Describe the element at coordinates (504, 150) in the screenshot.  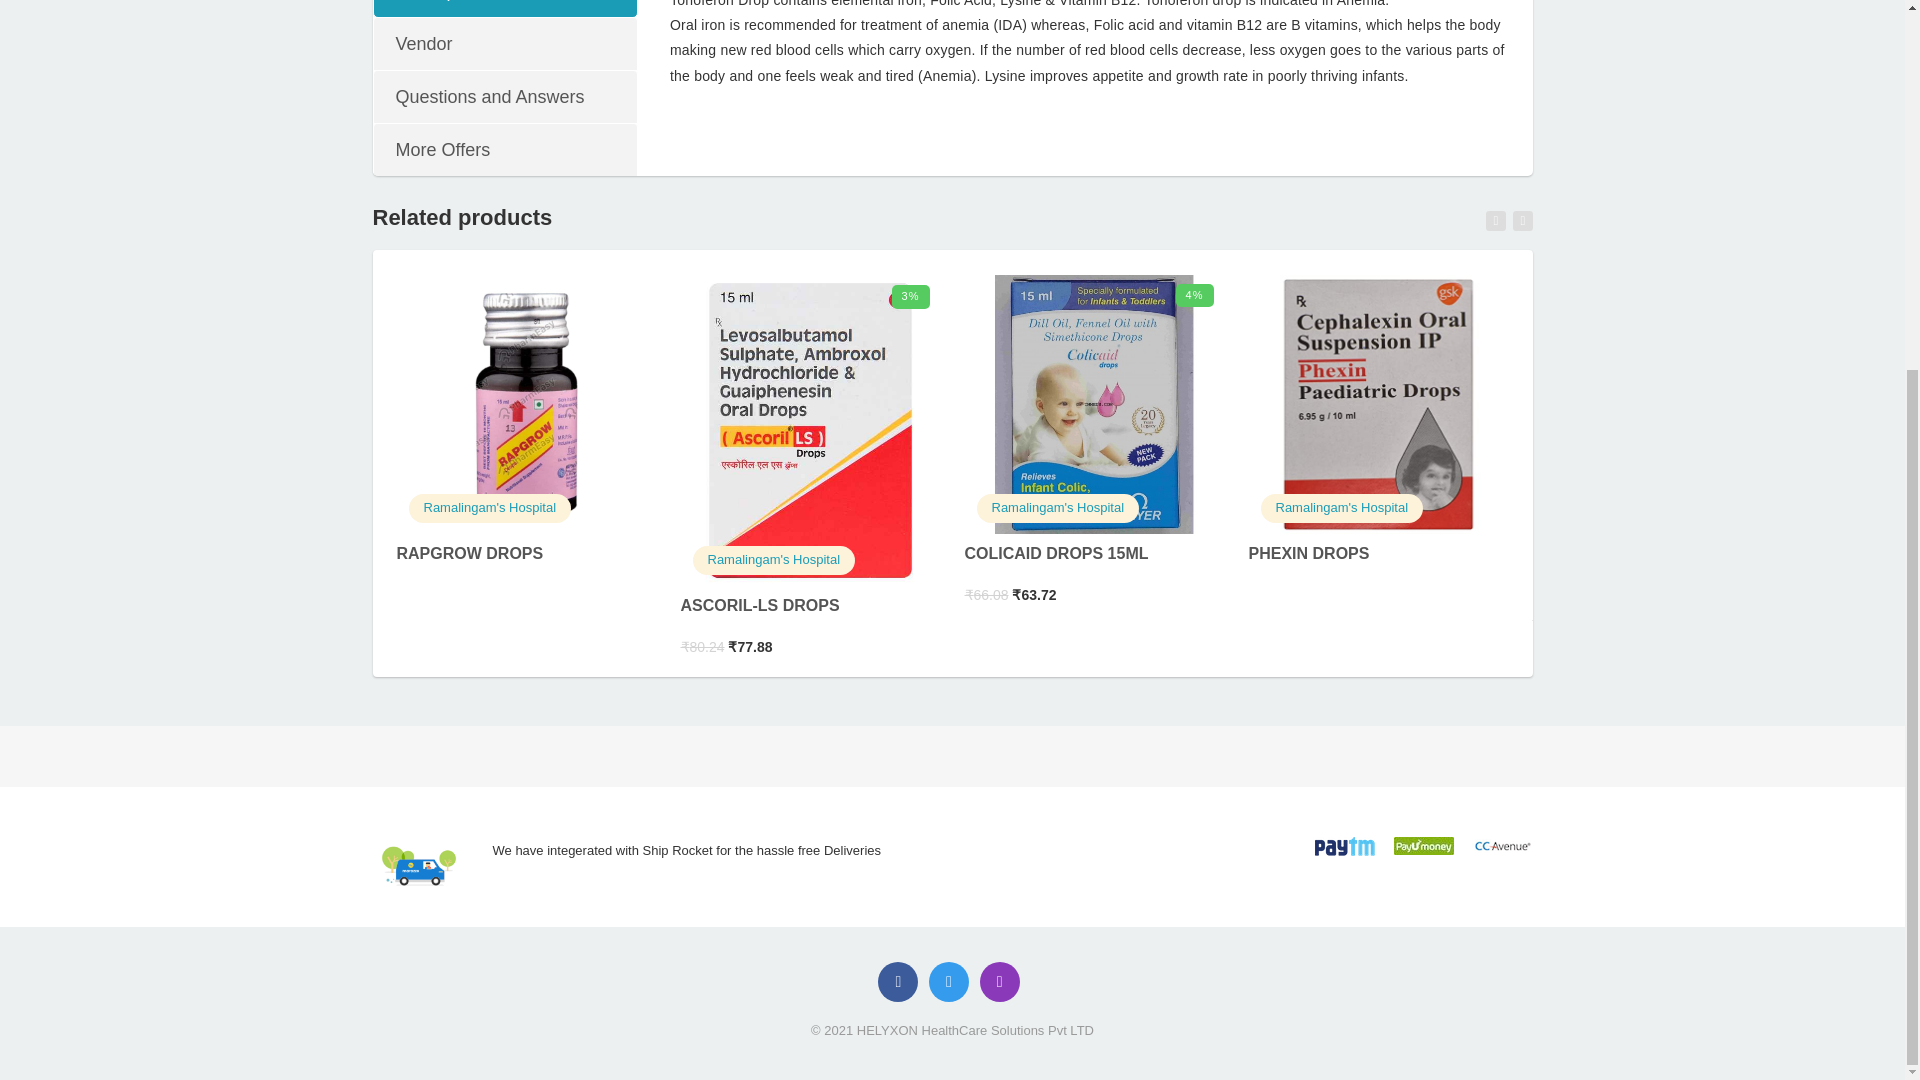
I see `More Offers` at that location.